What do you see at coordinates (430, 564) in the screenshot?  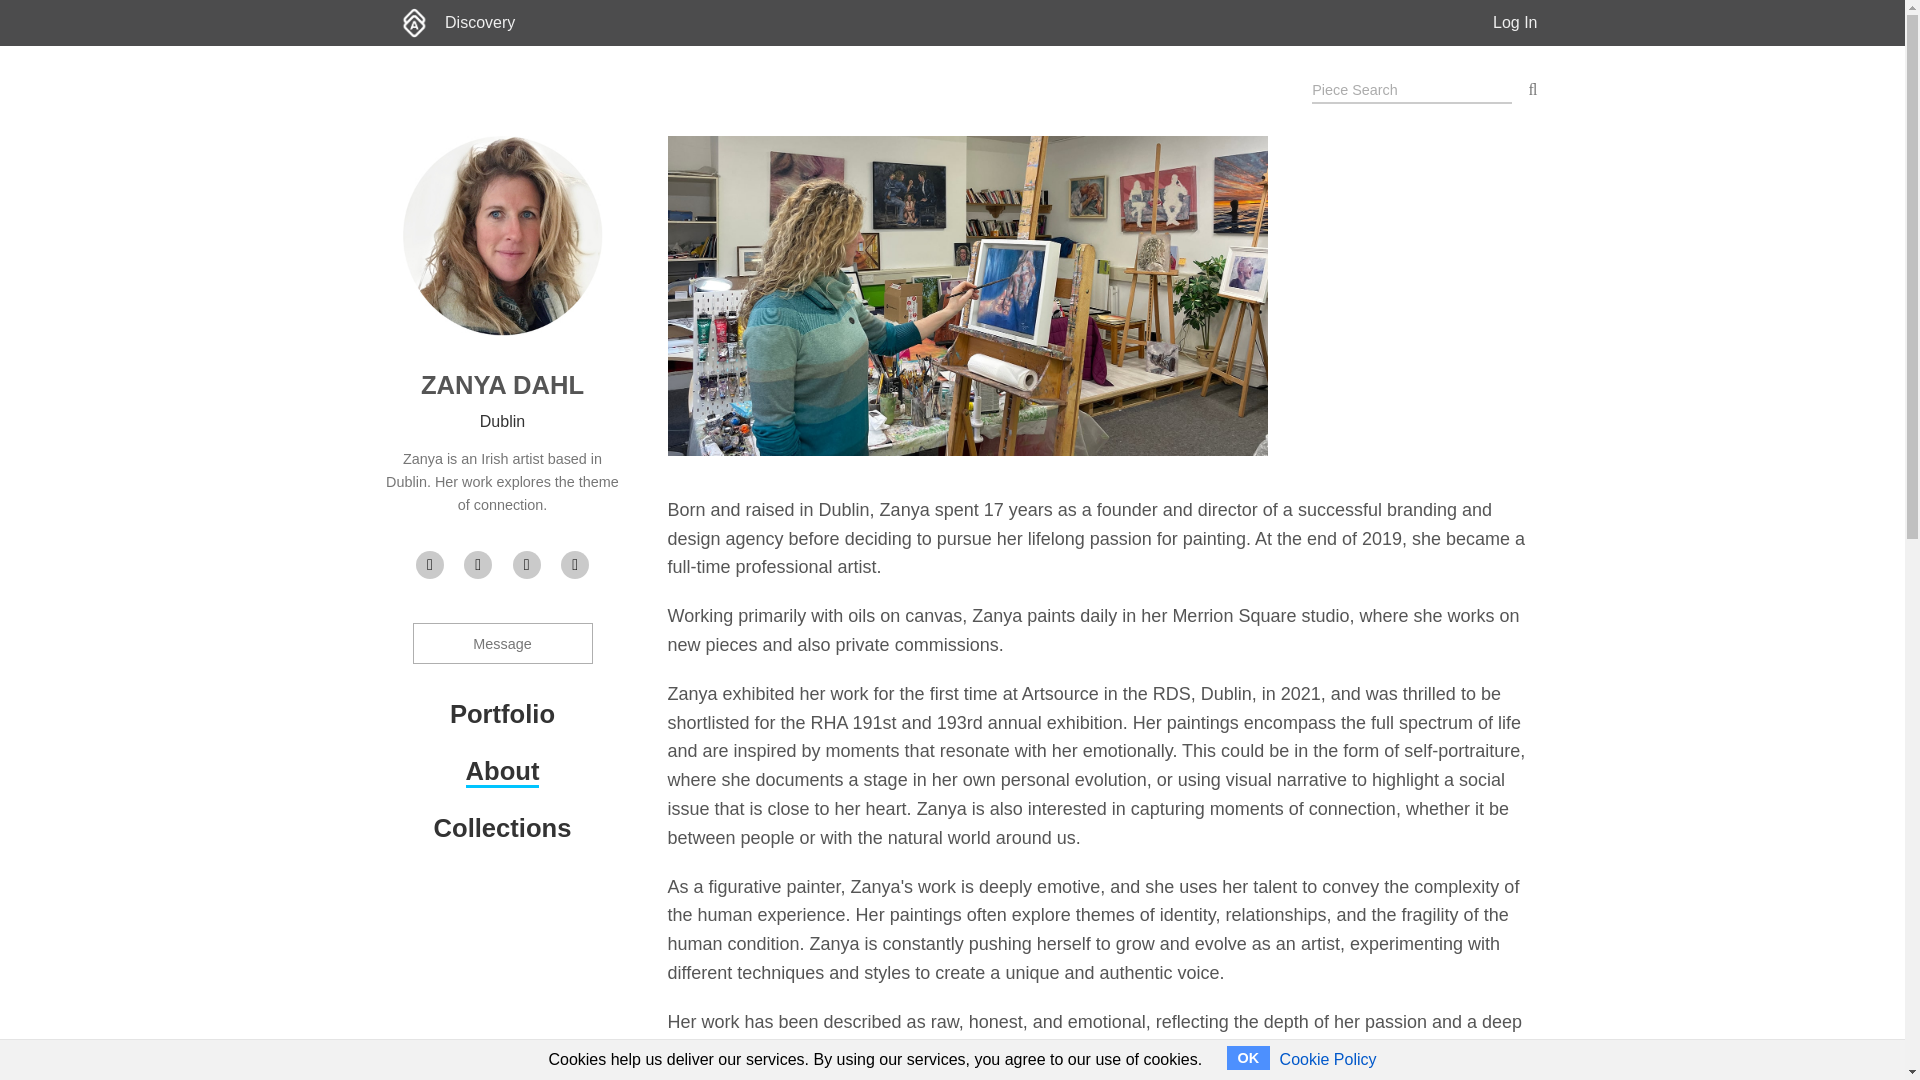 I see `Website` at bounding box center [430, 564].